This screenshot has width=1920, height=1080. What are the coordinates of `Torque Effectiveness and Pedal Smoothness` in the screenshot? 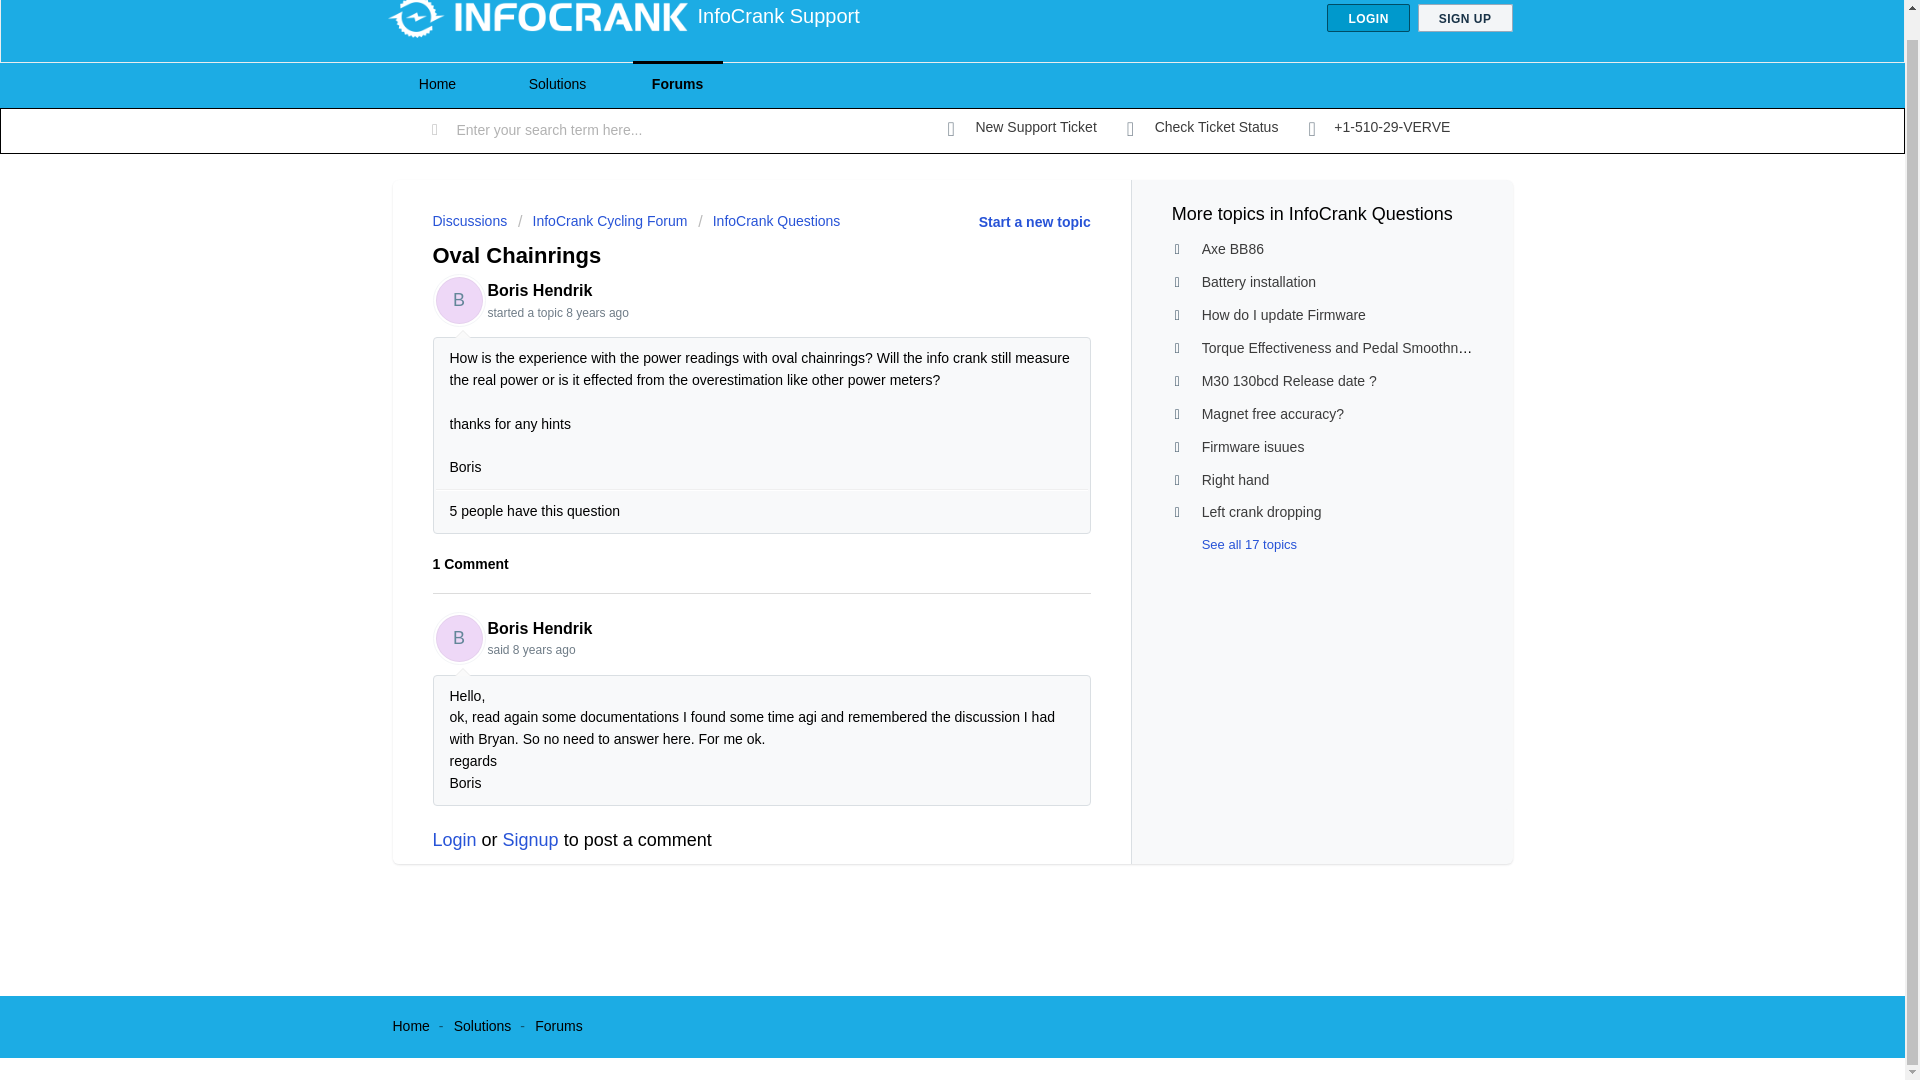 It's located at (1340, 348).